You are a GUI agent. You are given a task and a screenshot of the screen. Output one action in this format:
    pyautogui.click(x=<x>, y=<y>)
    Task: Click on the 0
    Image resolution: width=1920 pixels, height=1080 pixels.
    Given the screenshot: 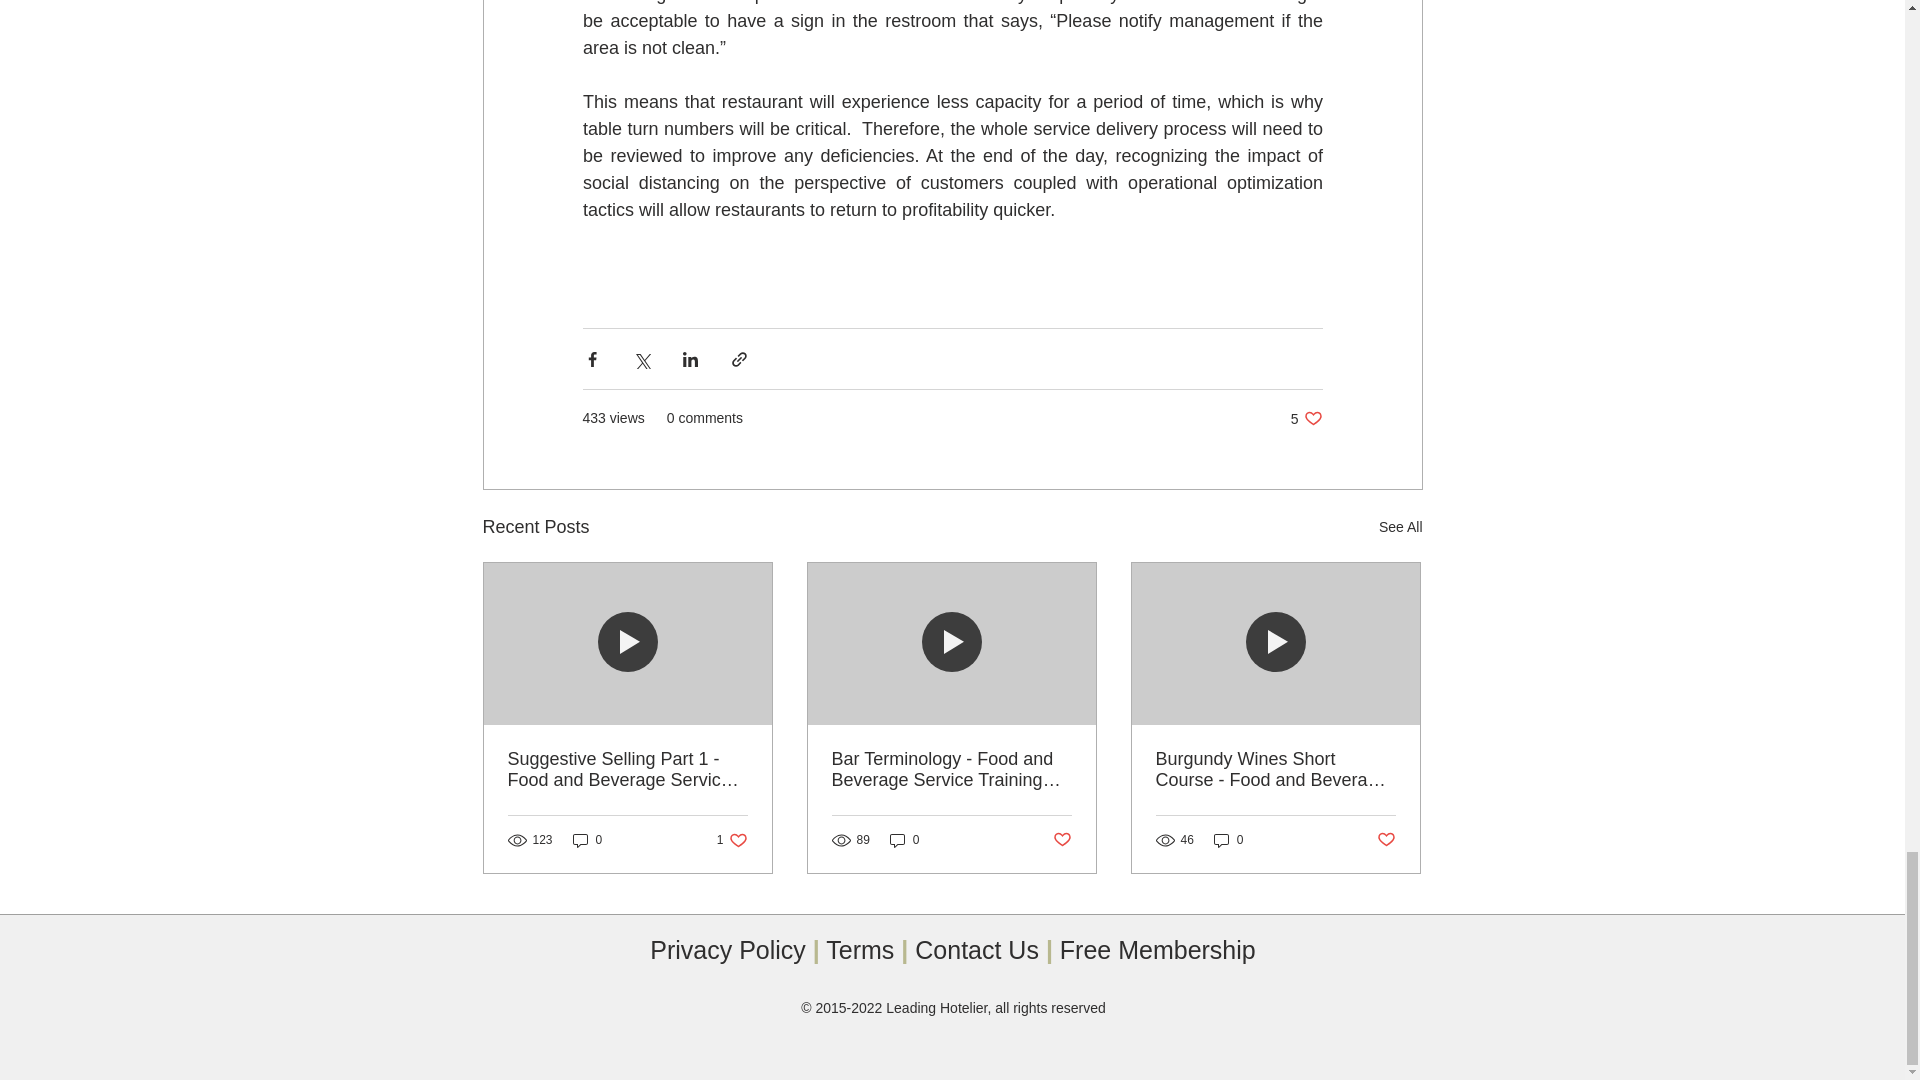 What is the action you would take?
    pyautogui.click(x=1306, y=418)
    